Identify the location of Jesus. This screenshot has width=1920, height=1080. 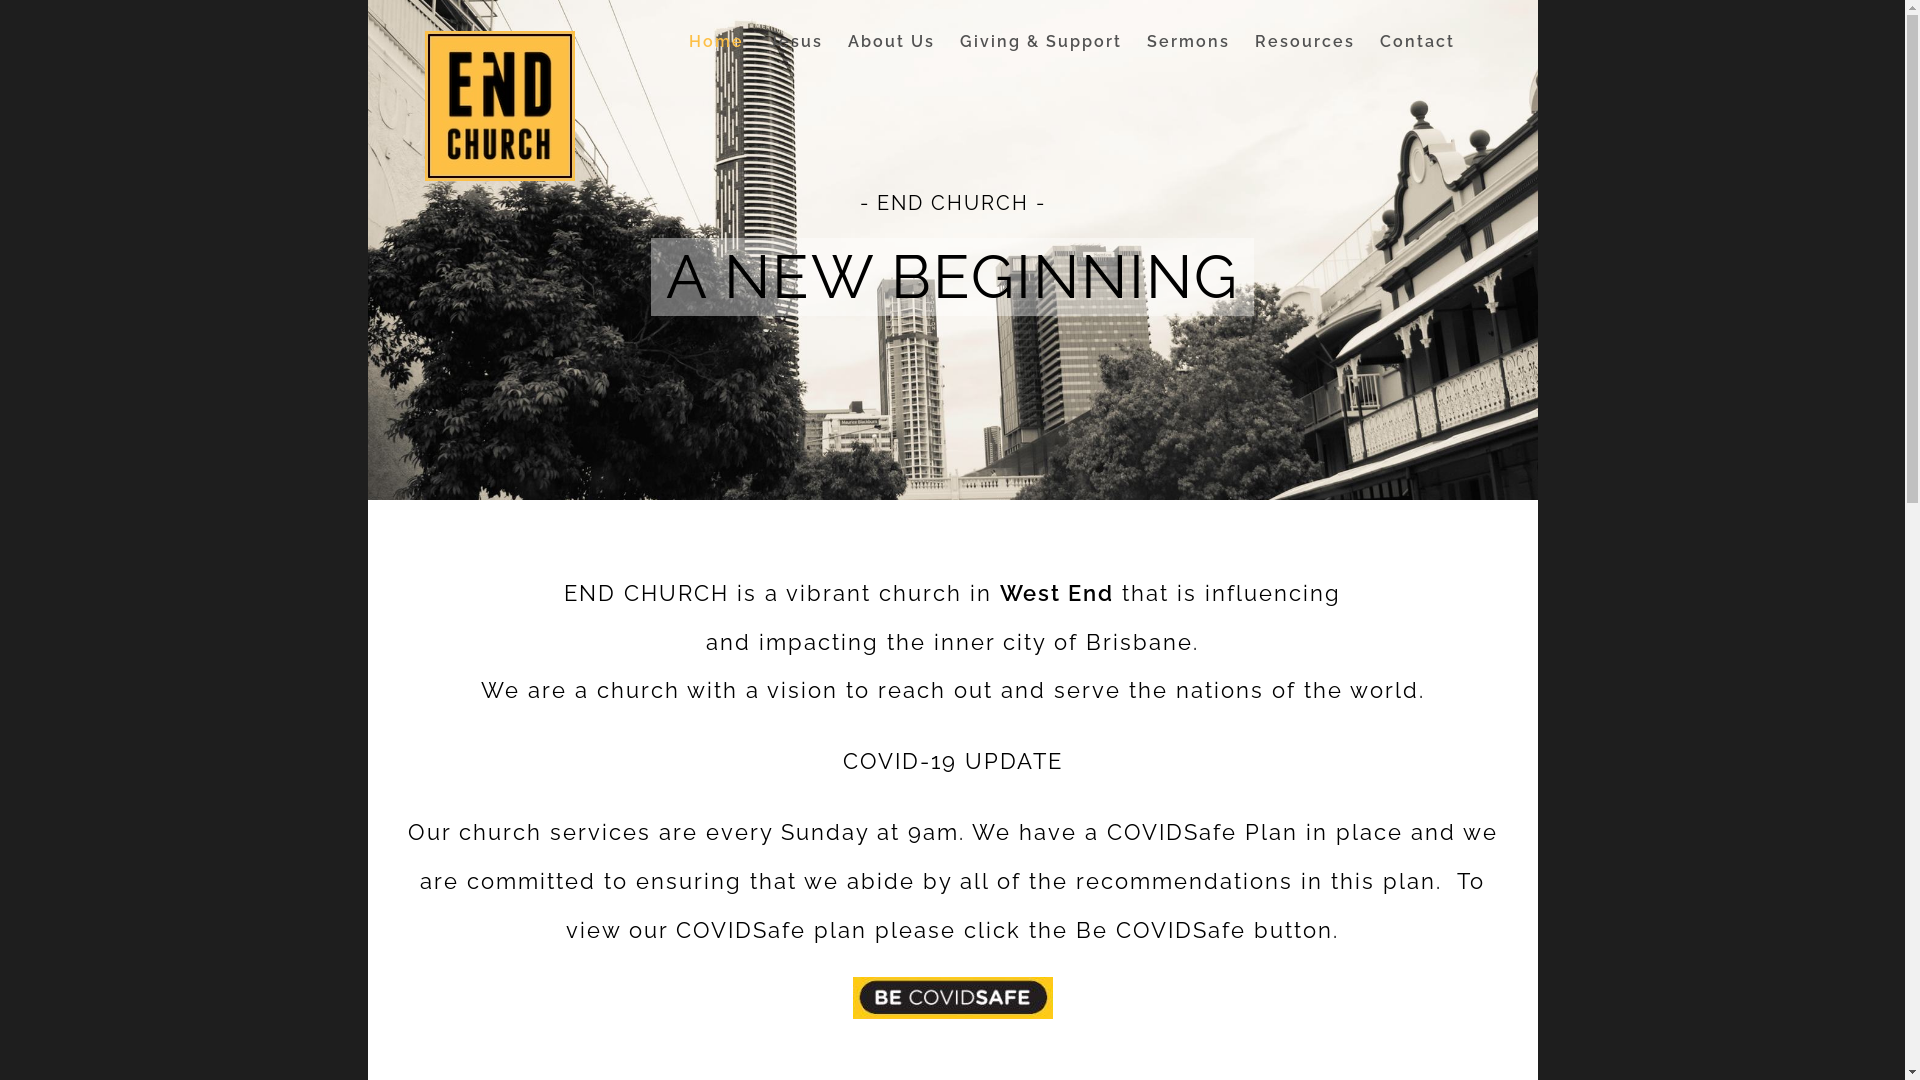
(796, 42).